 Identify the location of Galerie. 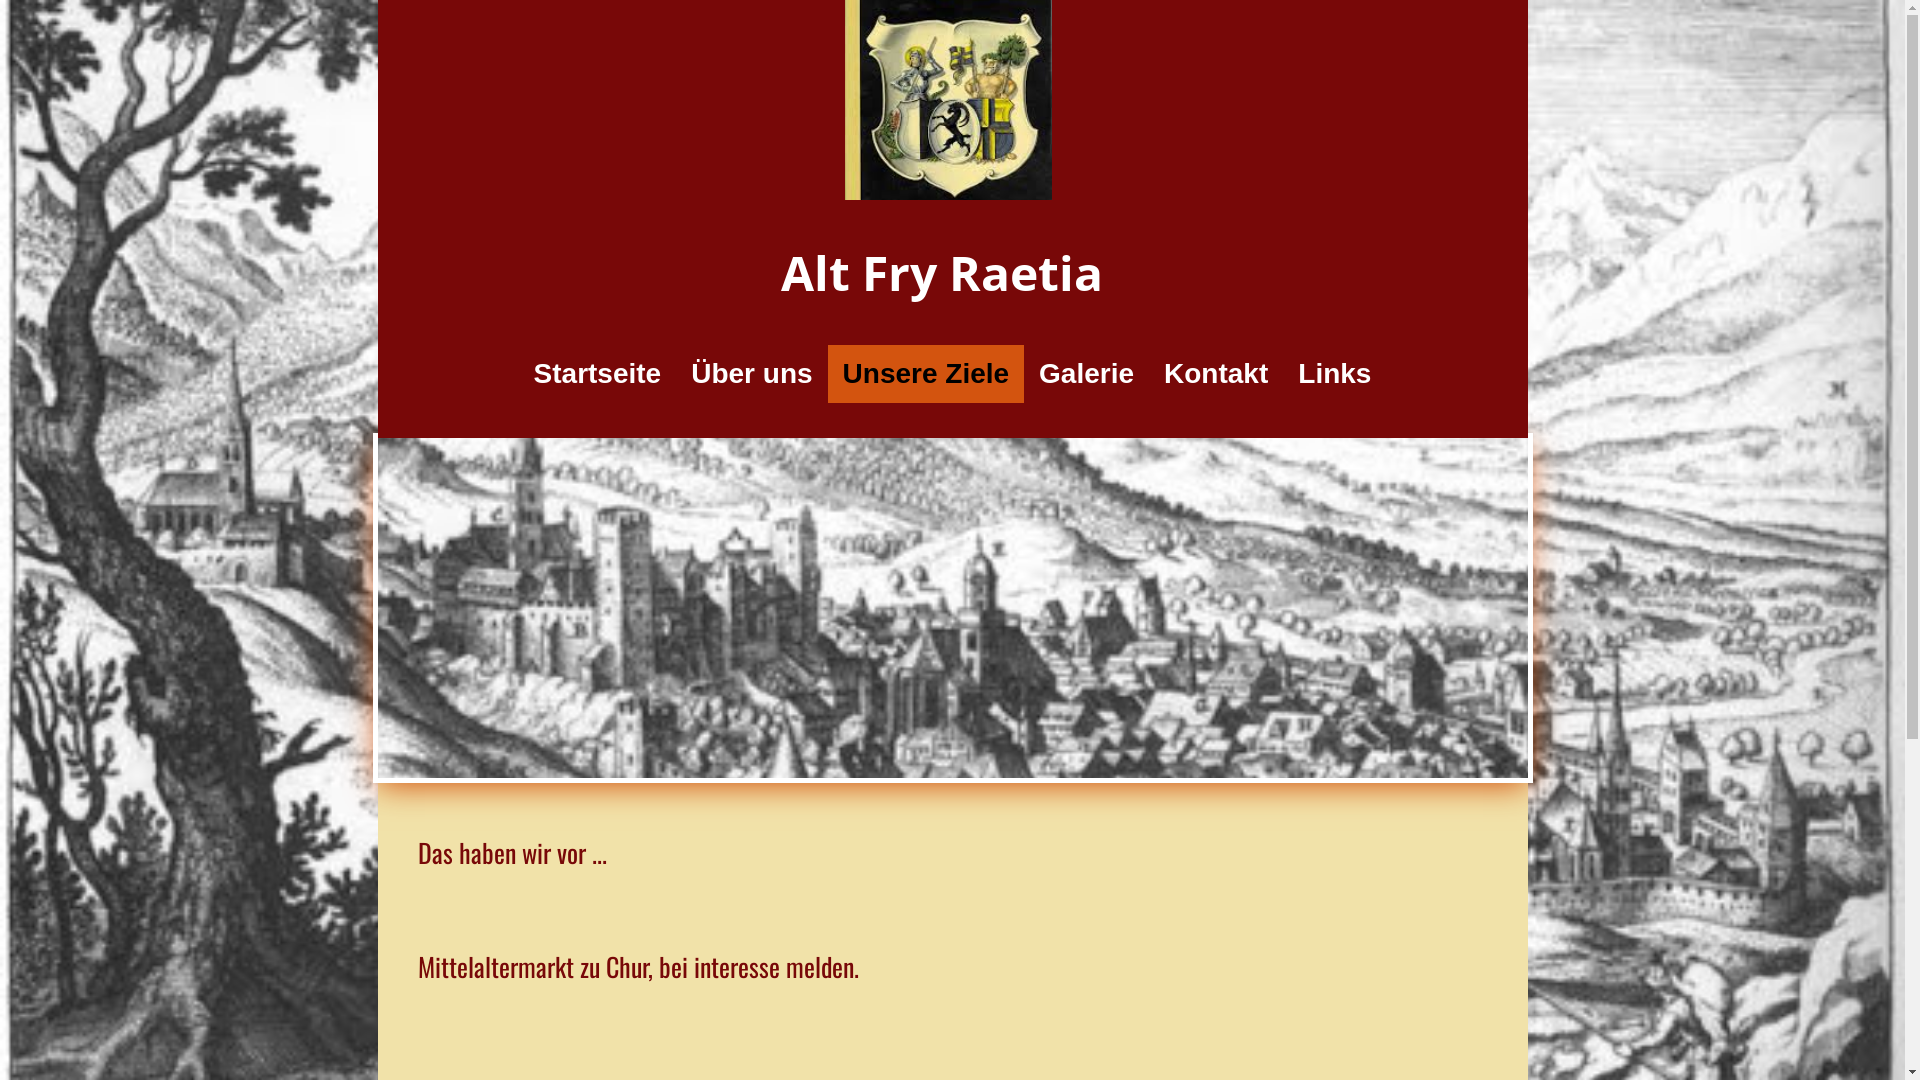
(1086, 374).